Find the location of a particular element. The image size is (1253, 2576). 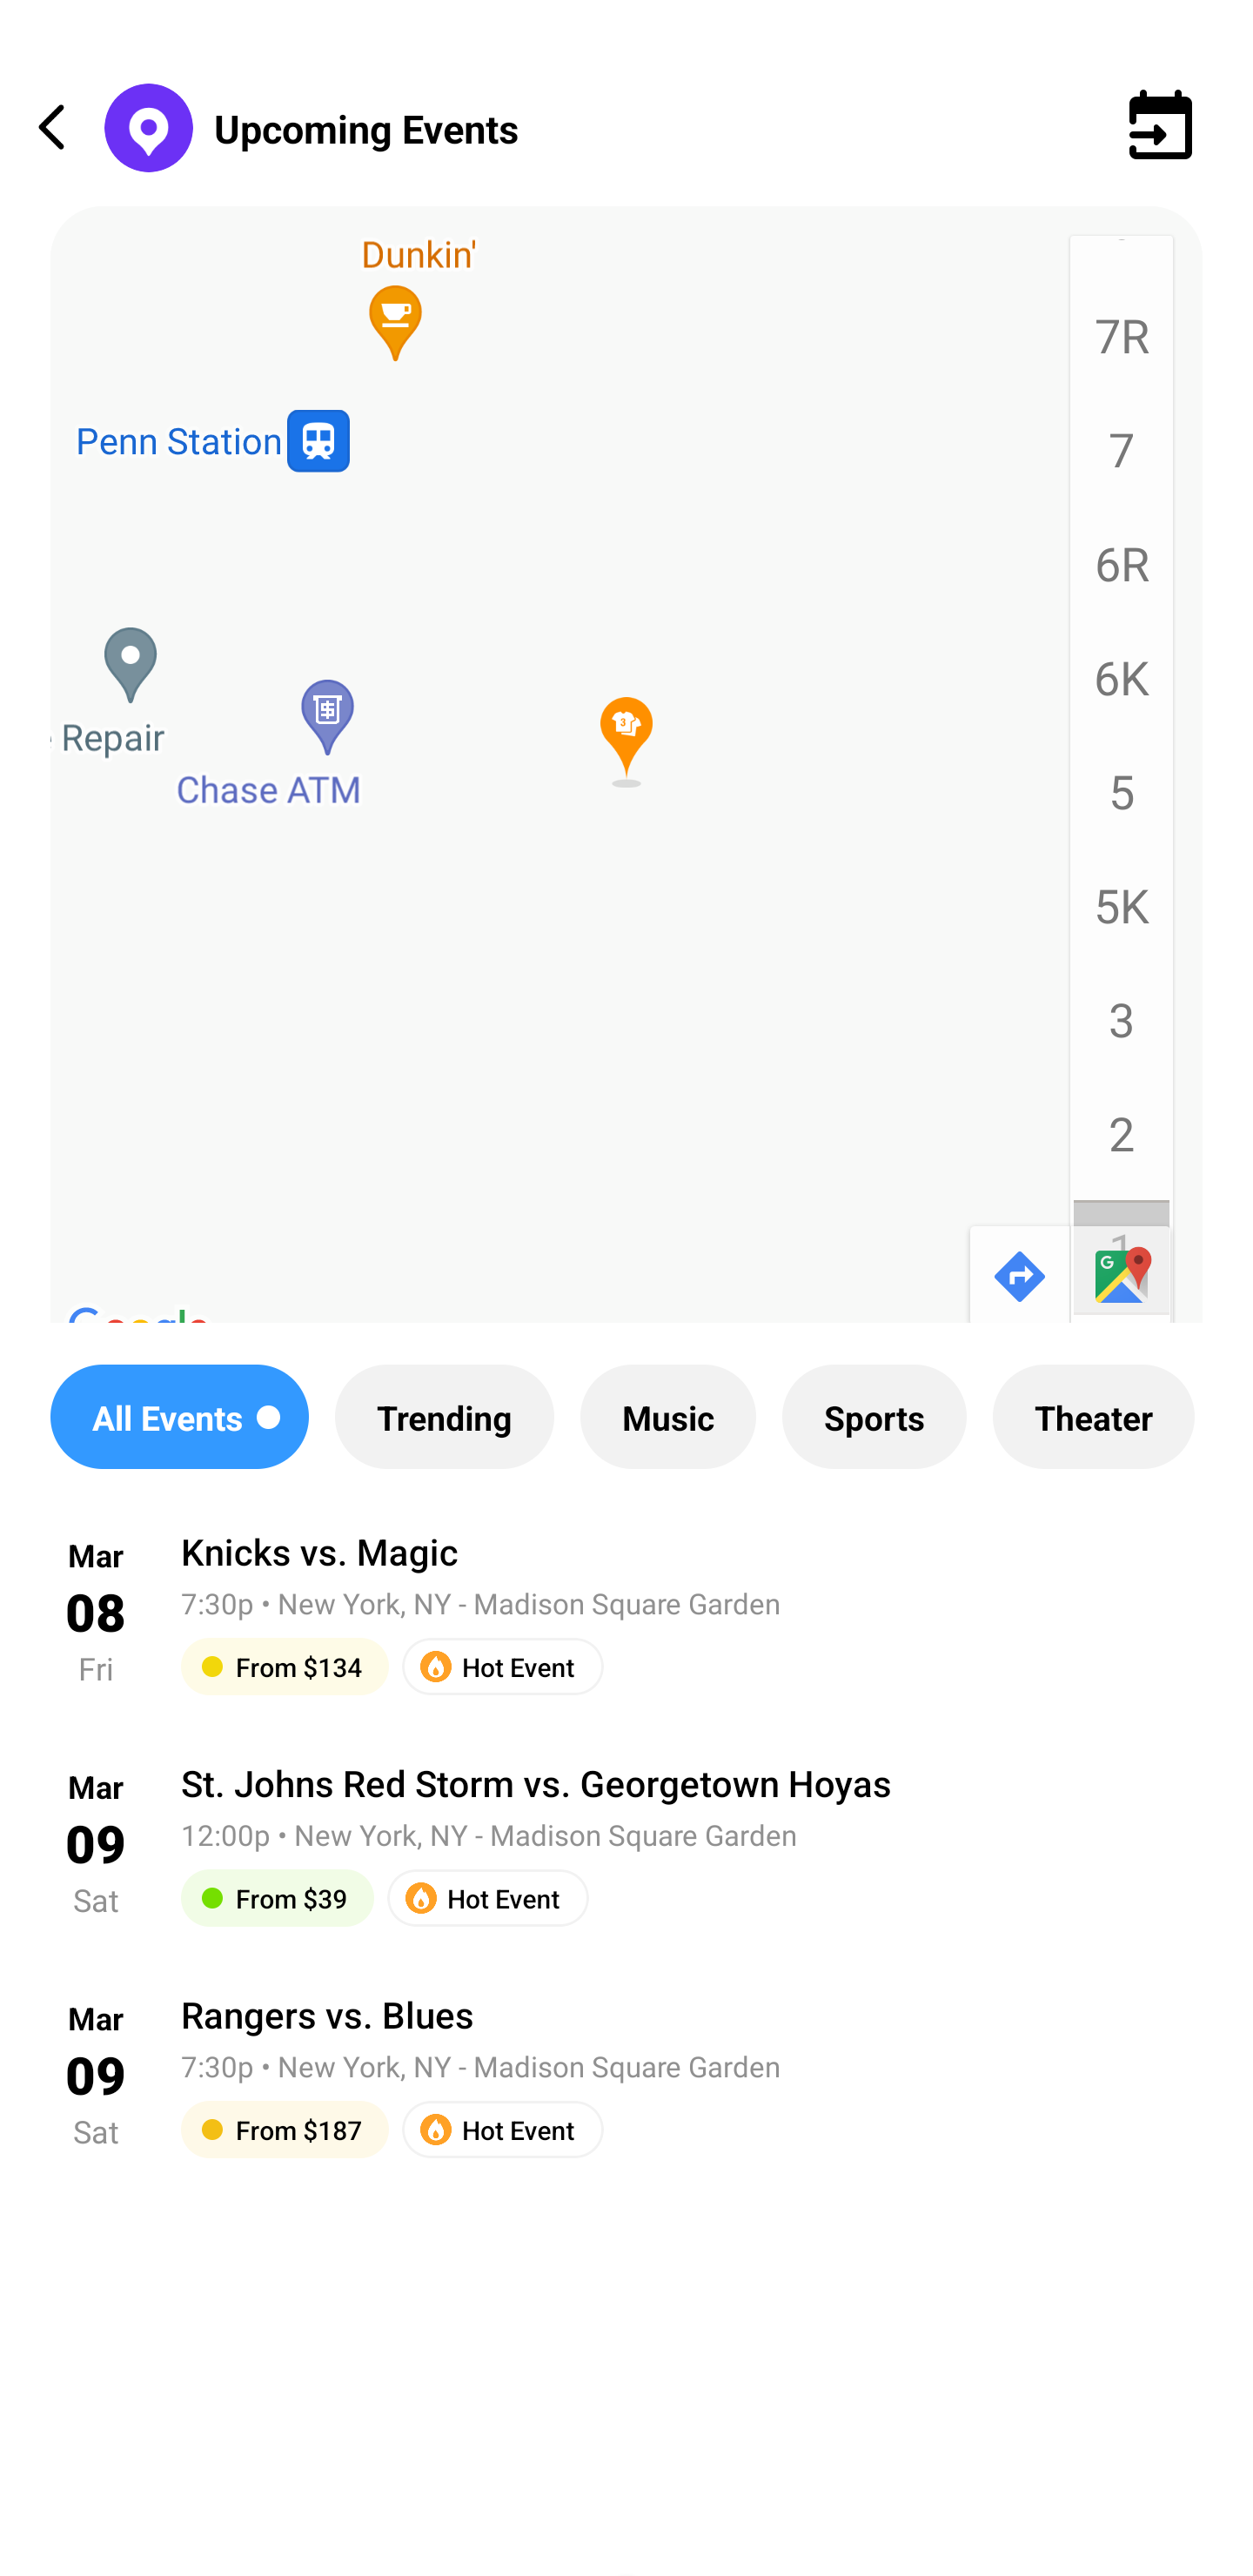

Trending is located at coordinates (444, 1417).